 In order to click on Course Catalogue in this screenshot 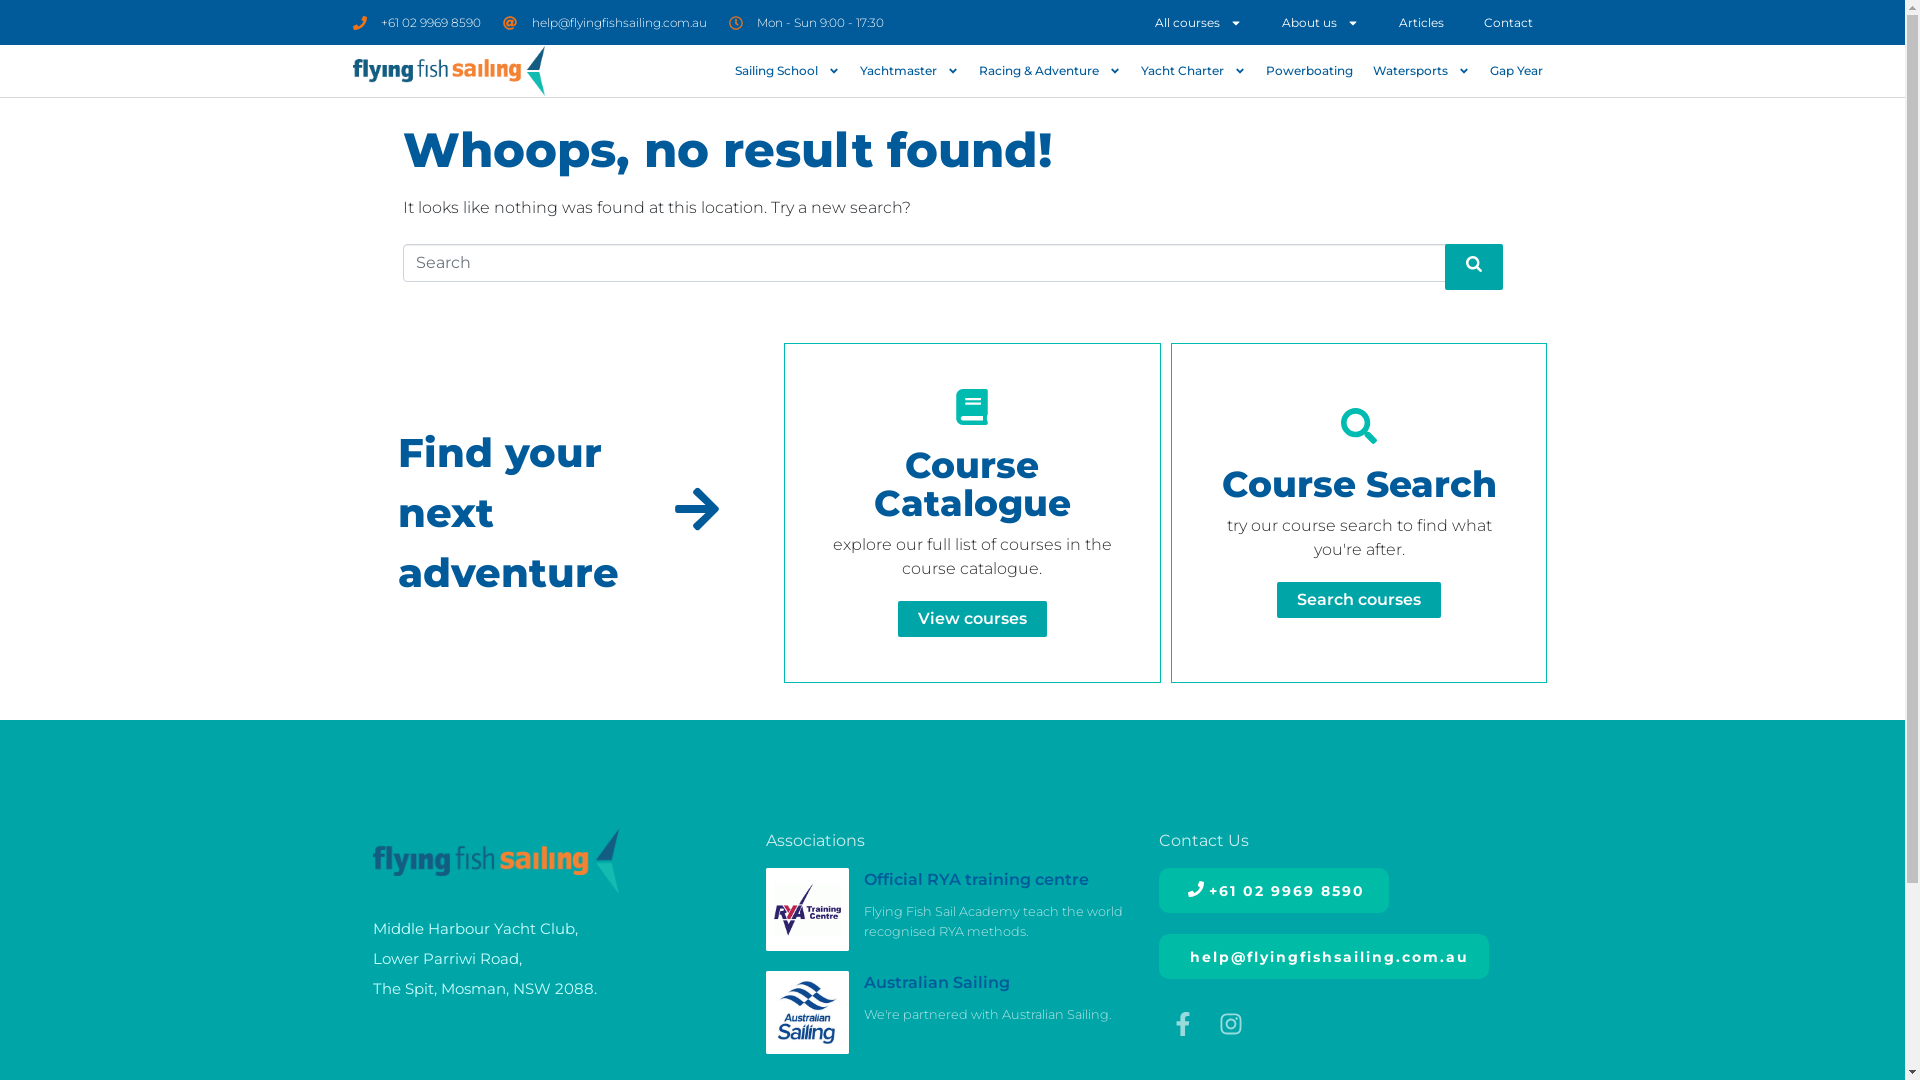, I will do `click(972, 484)`.